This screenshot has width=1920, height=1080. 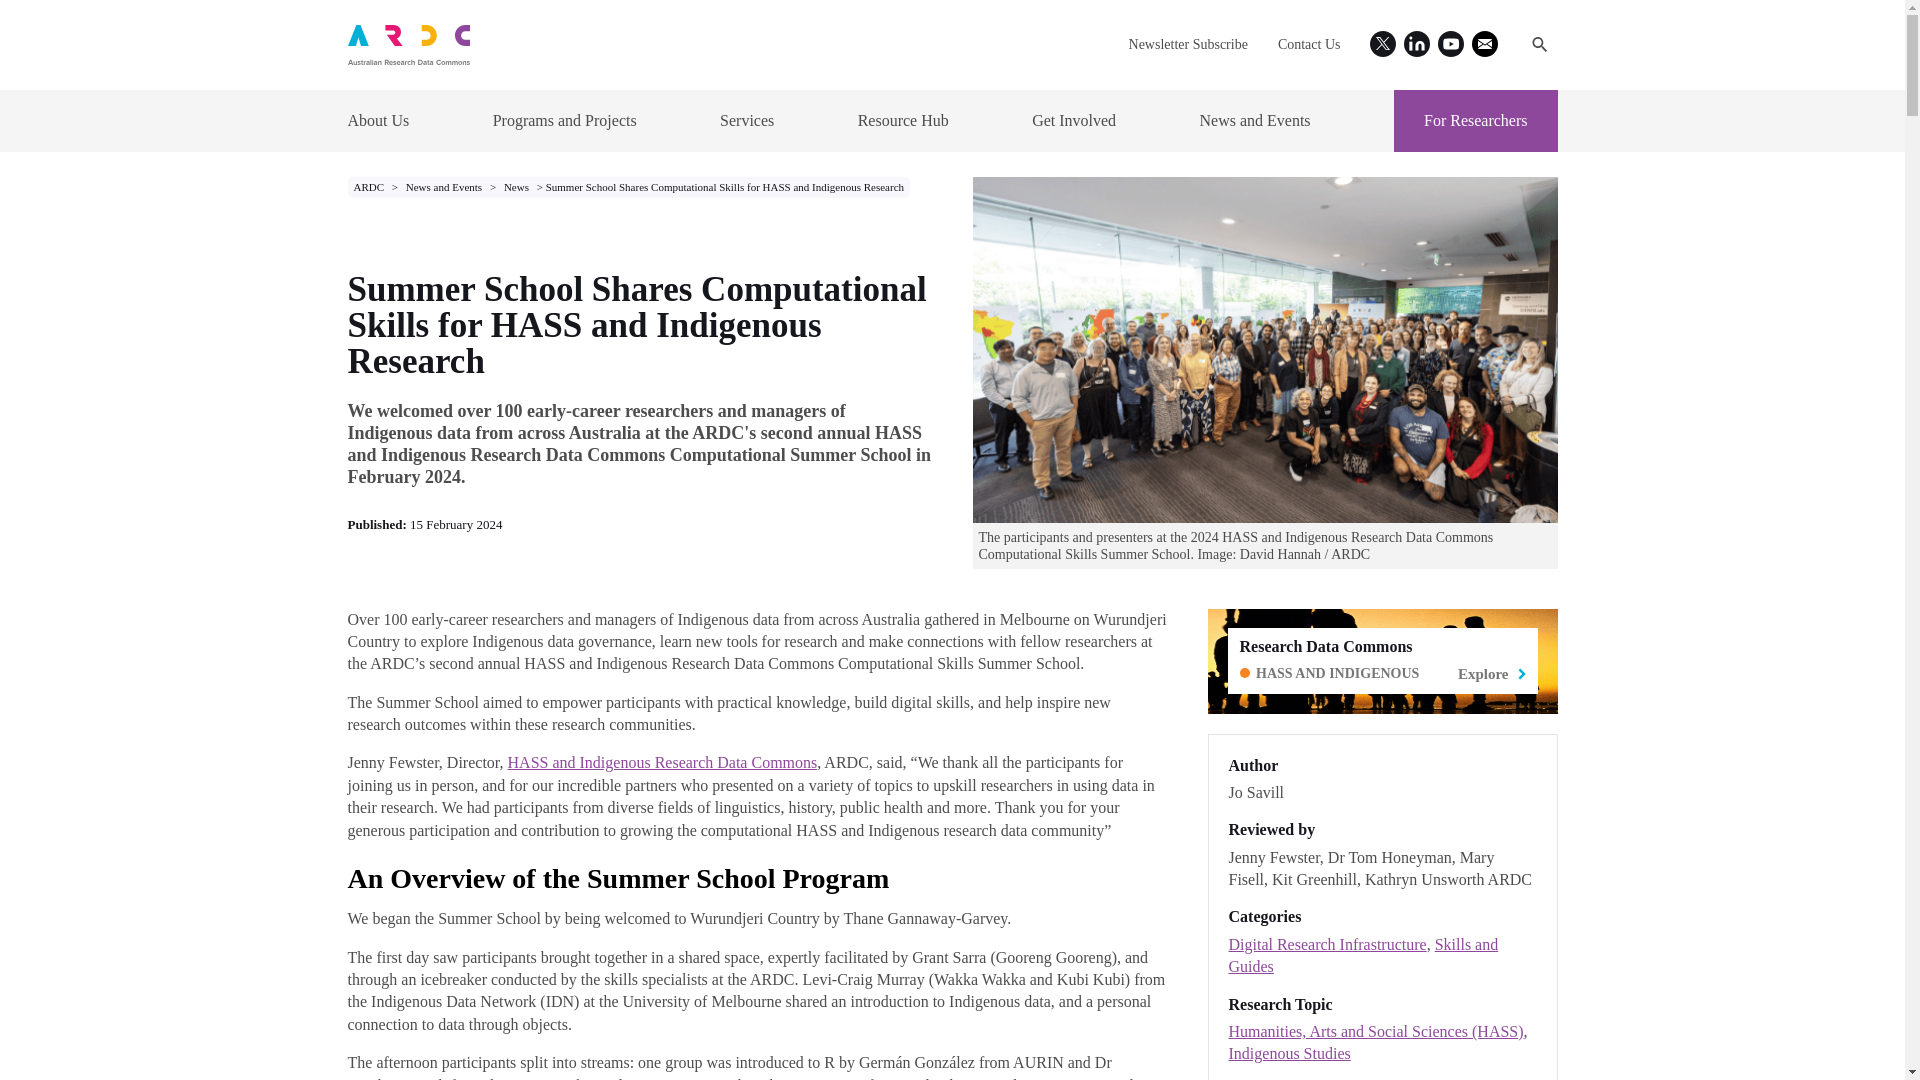 I want to click on Go to News., so click(x=516, y=187).